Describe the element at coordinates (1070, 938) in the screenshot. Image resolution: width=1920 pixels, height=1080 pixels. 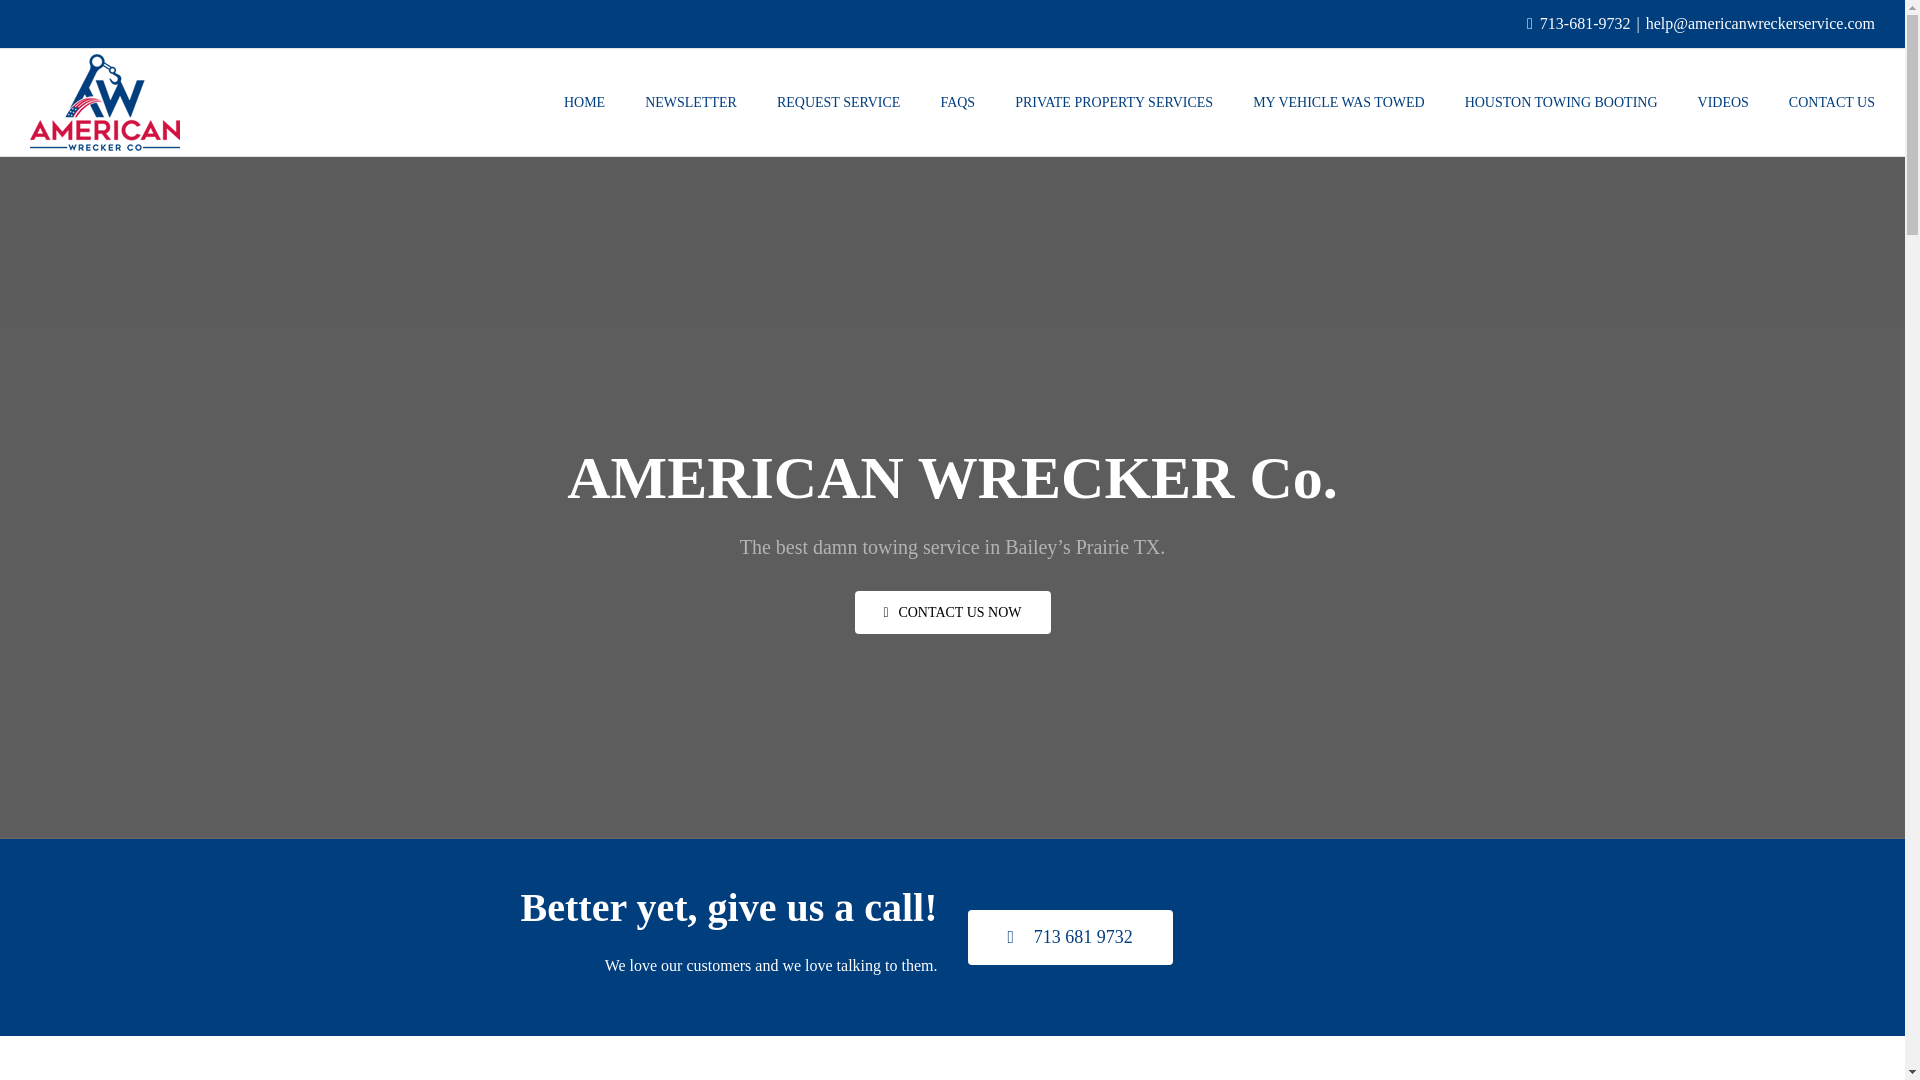
I see `713 681 9732` at that location.